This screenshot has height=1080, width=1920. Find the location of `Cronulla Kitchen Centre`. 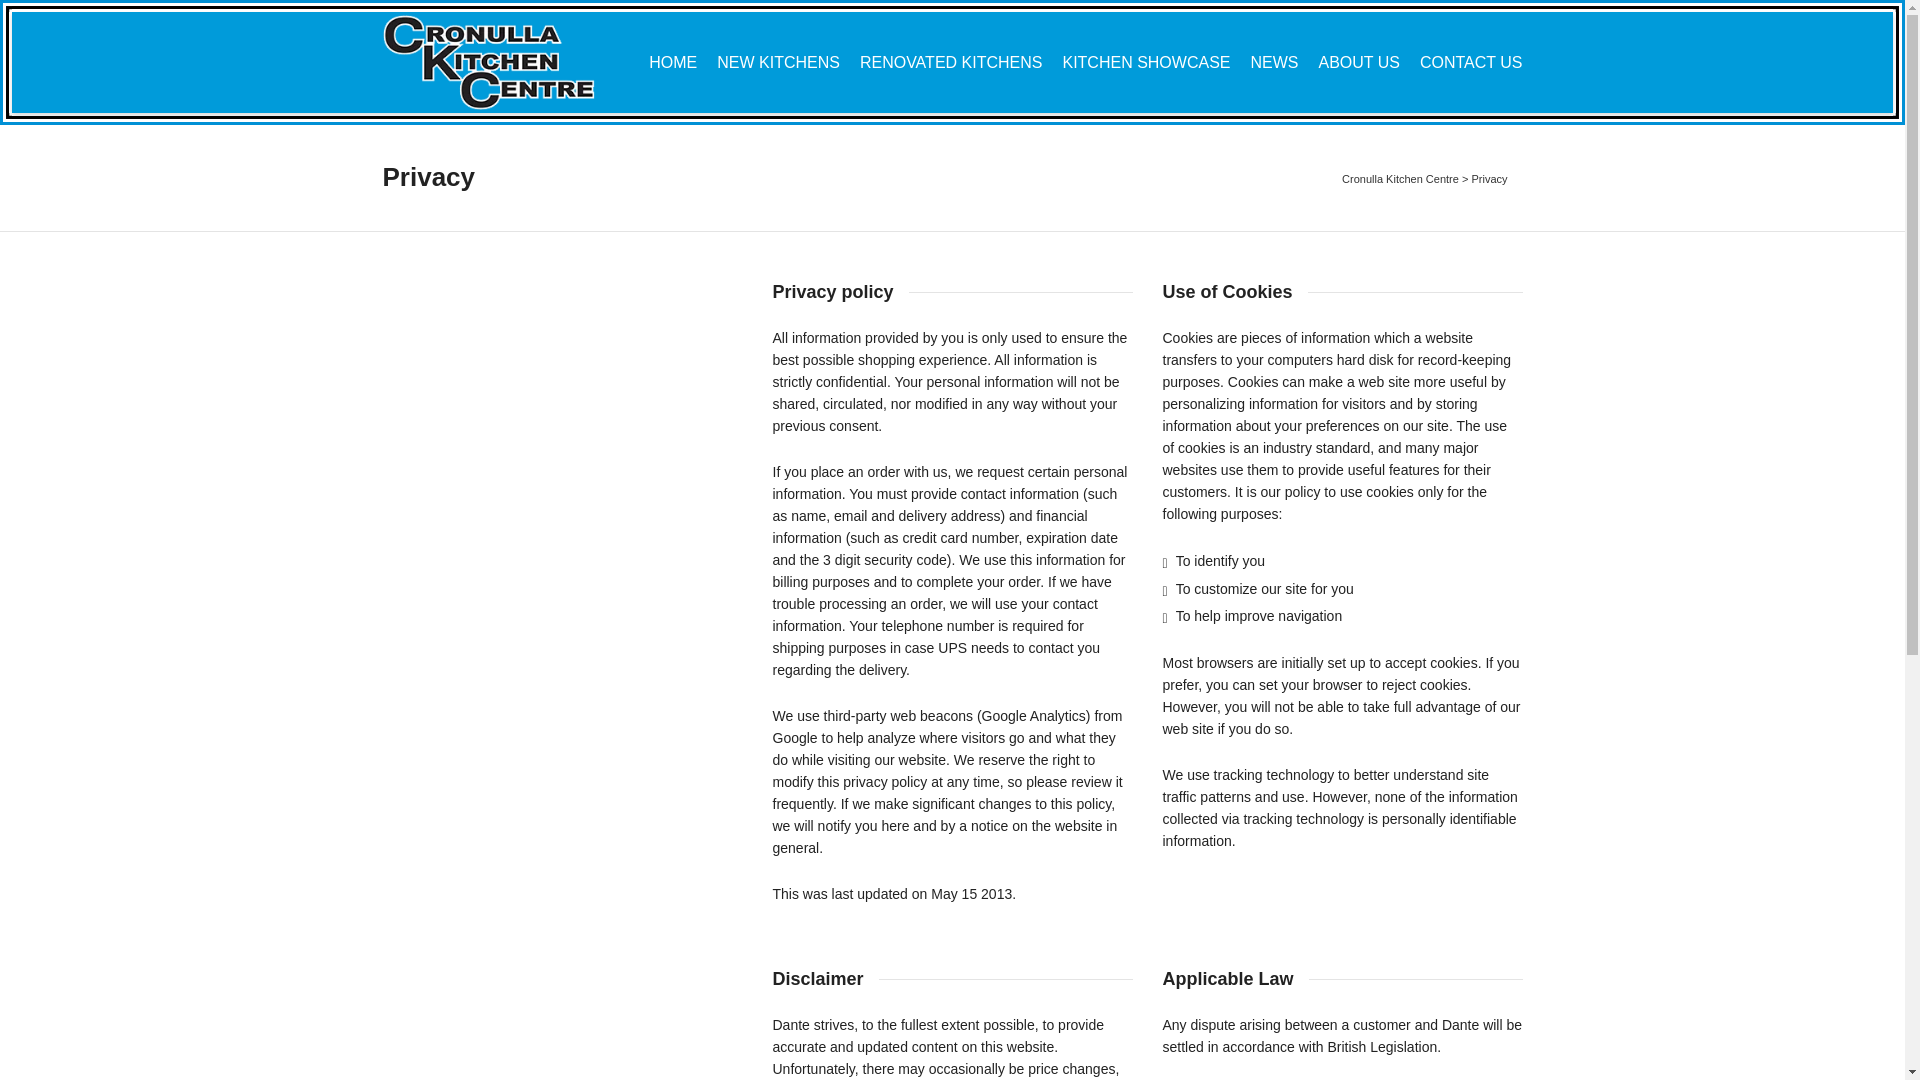

Cronulla Kitchen Centre is located at coordinates (1400, 179).